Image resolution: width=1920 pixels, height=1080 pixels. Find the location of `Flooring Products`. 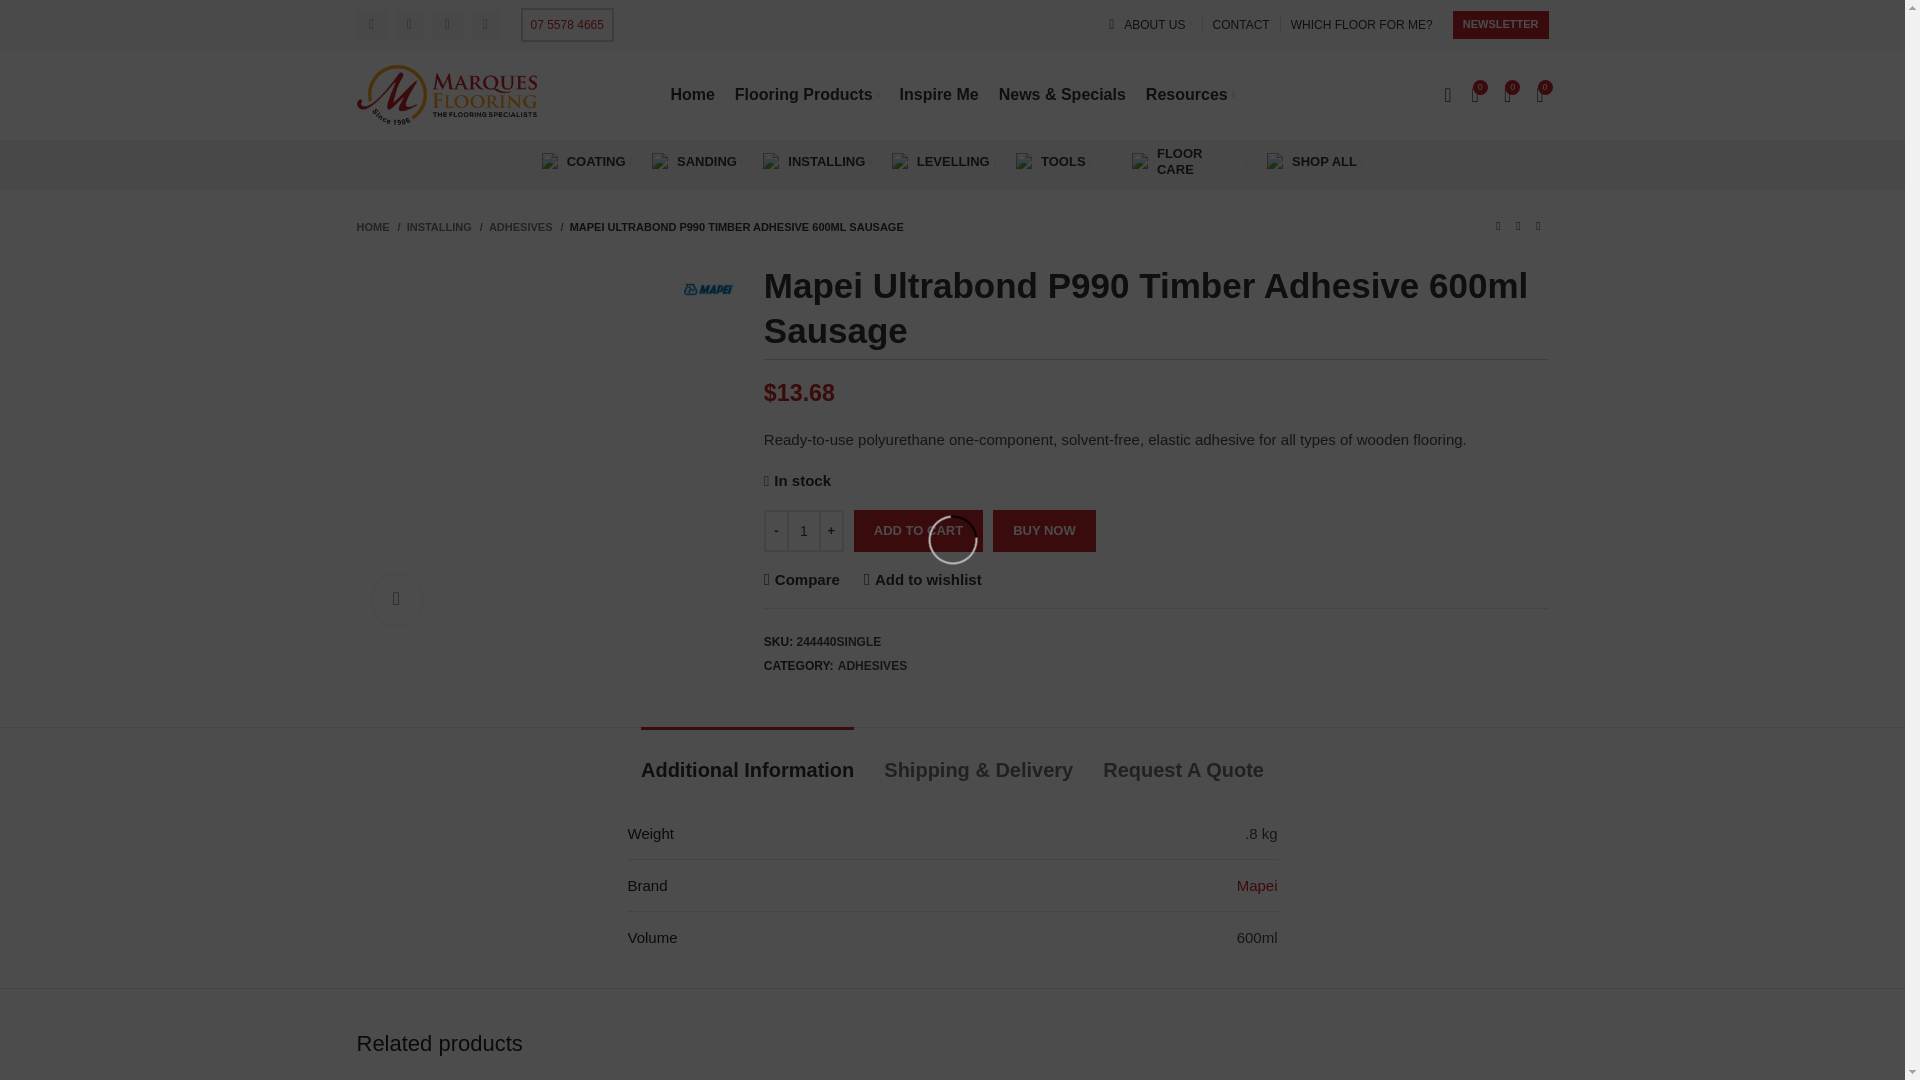

Flooring Products is located at coordinates (807, 94).